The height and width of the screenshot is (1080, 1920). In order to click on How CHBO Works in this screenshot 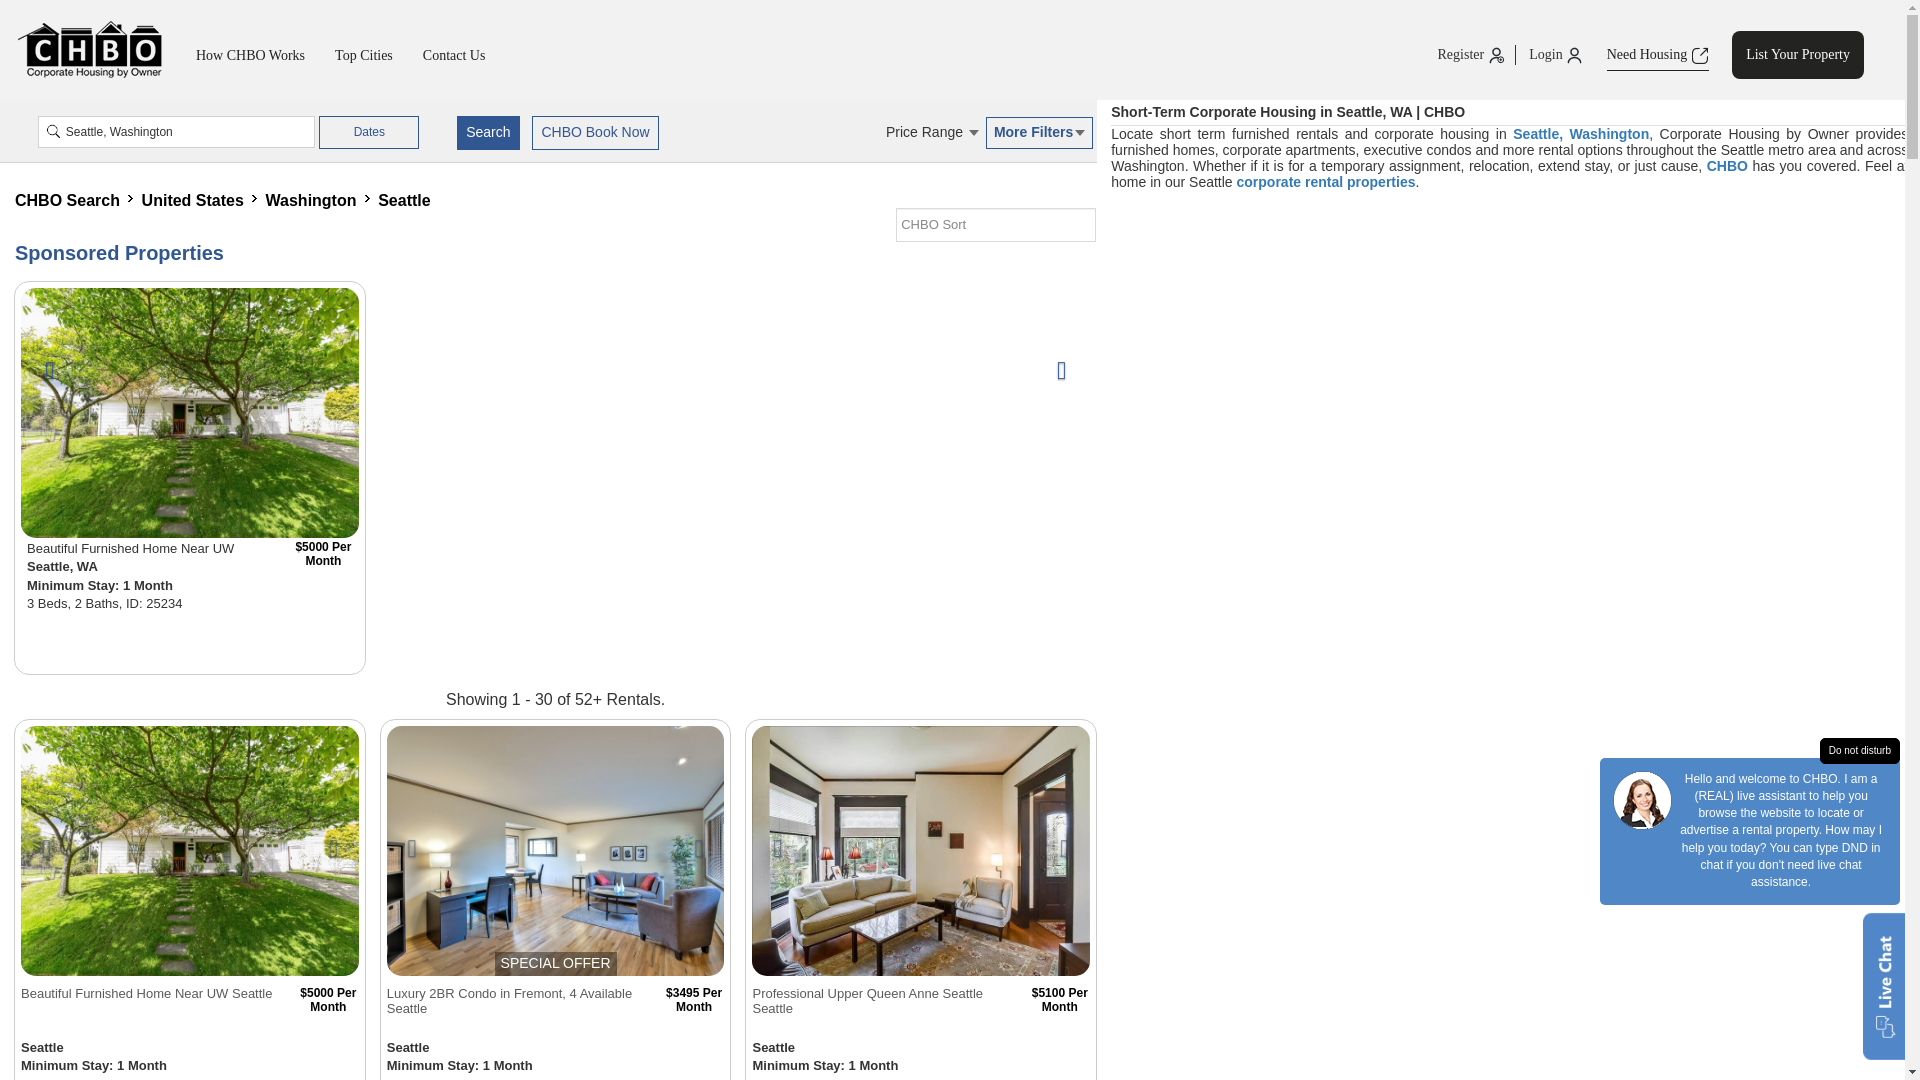, I will do `click(250, 56)`.